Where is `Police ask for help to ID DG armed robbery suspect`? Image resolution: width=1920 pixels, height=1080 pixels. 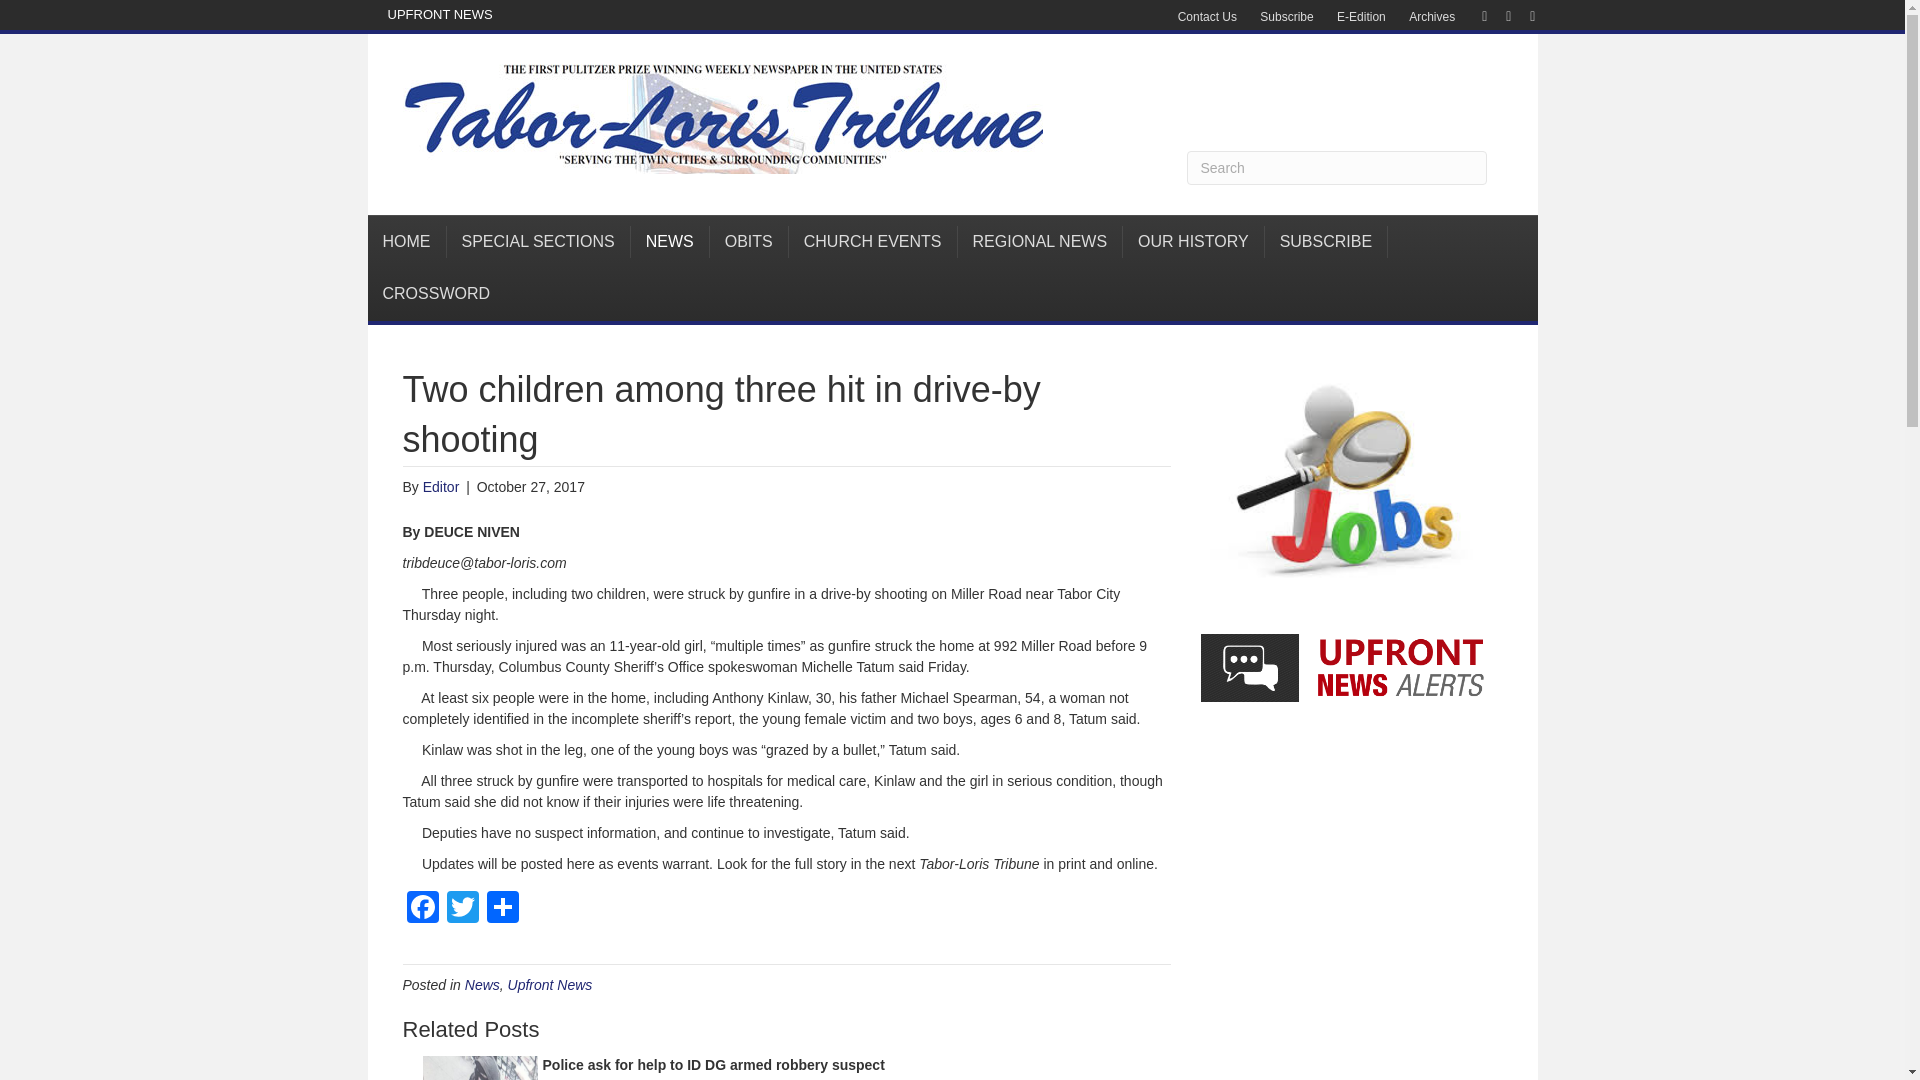
Police ask for help to ID DG armed robbery suspect is located at coordinates (712, 1065).